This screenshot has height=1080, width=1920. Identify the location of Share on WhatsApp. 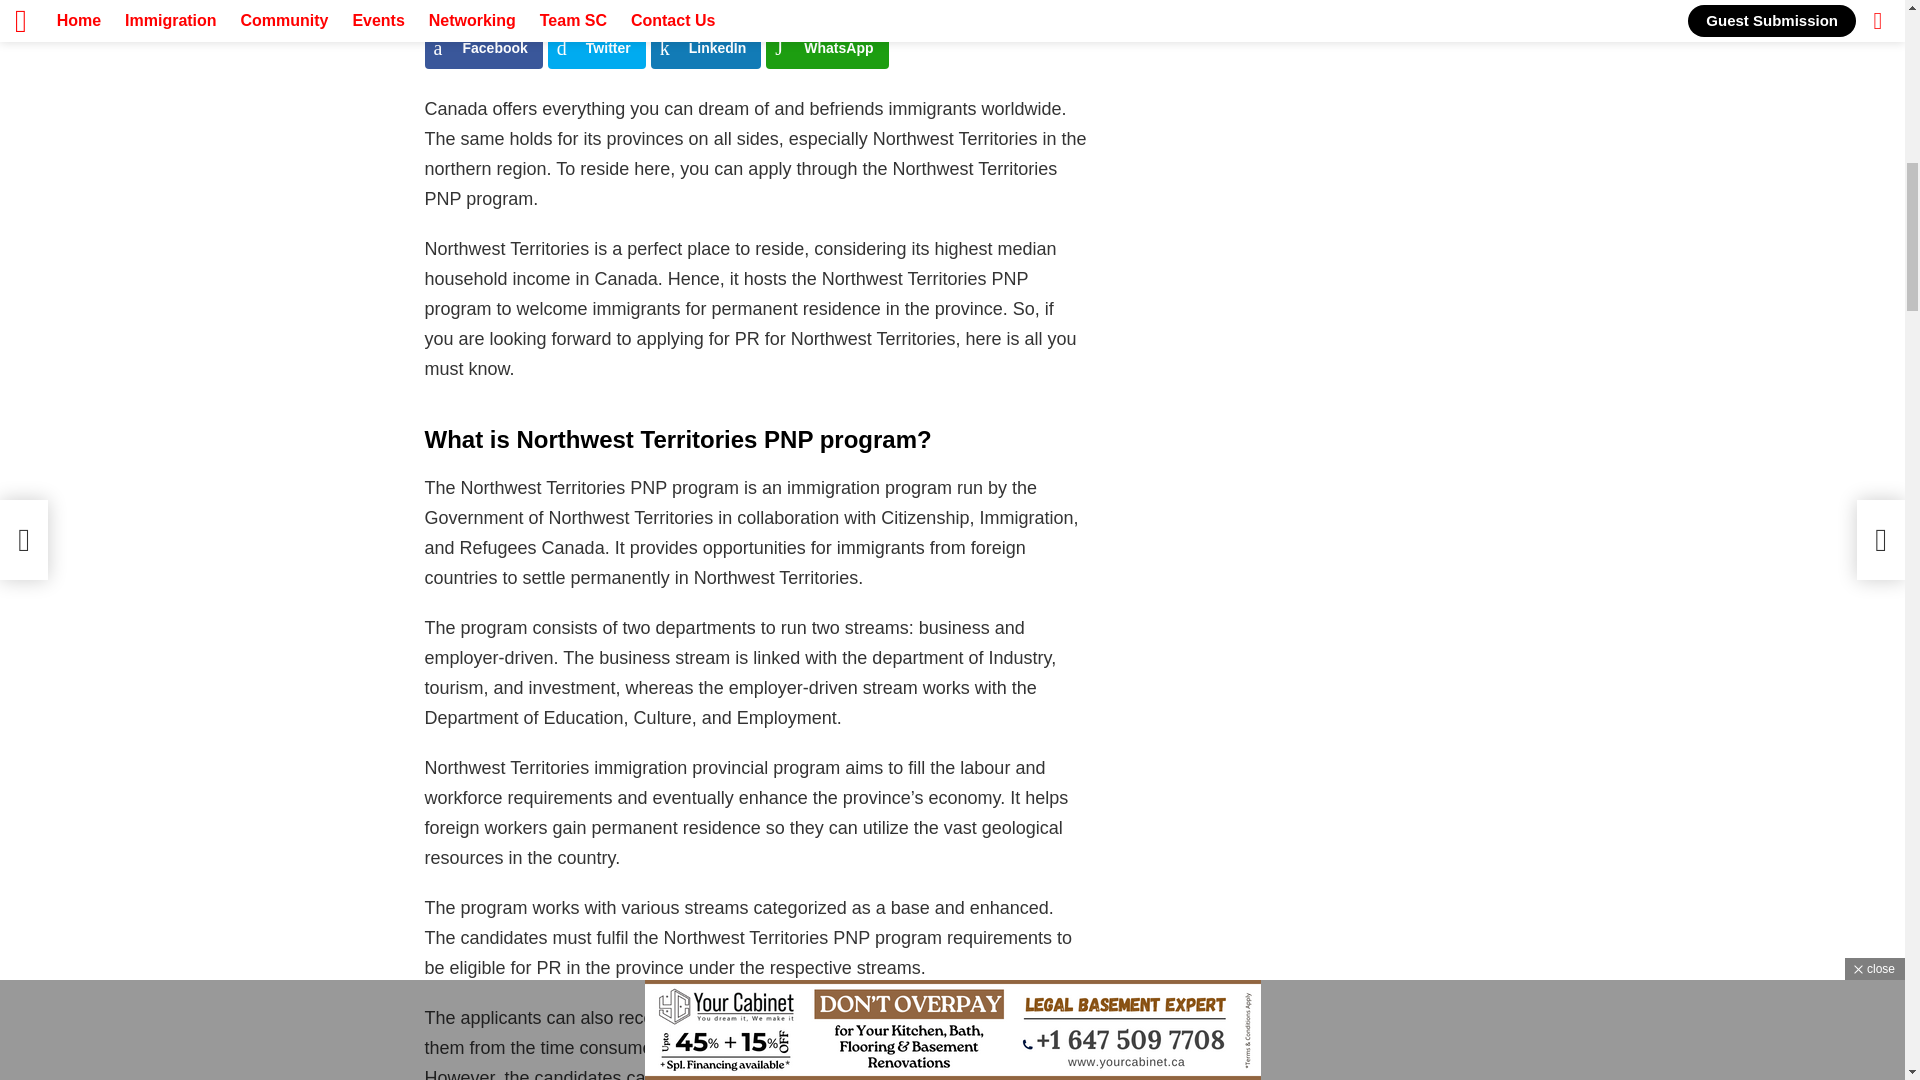
(826, 48).